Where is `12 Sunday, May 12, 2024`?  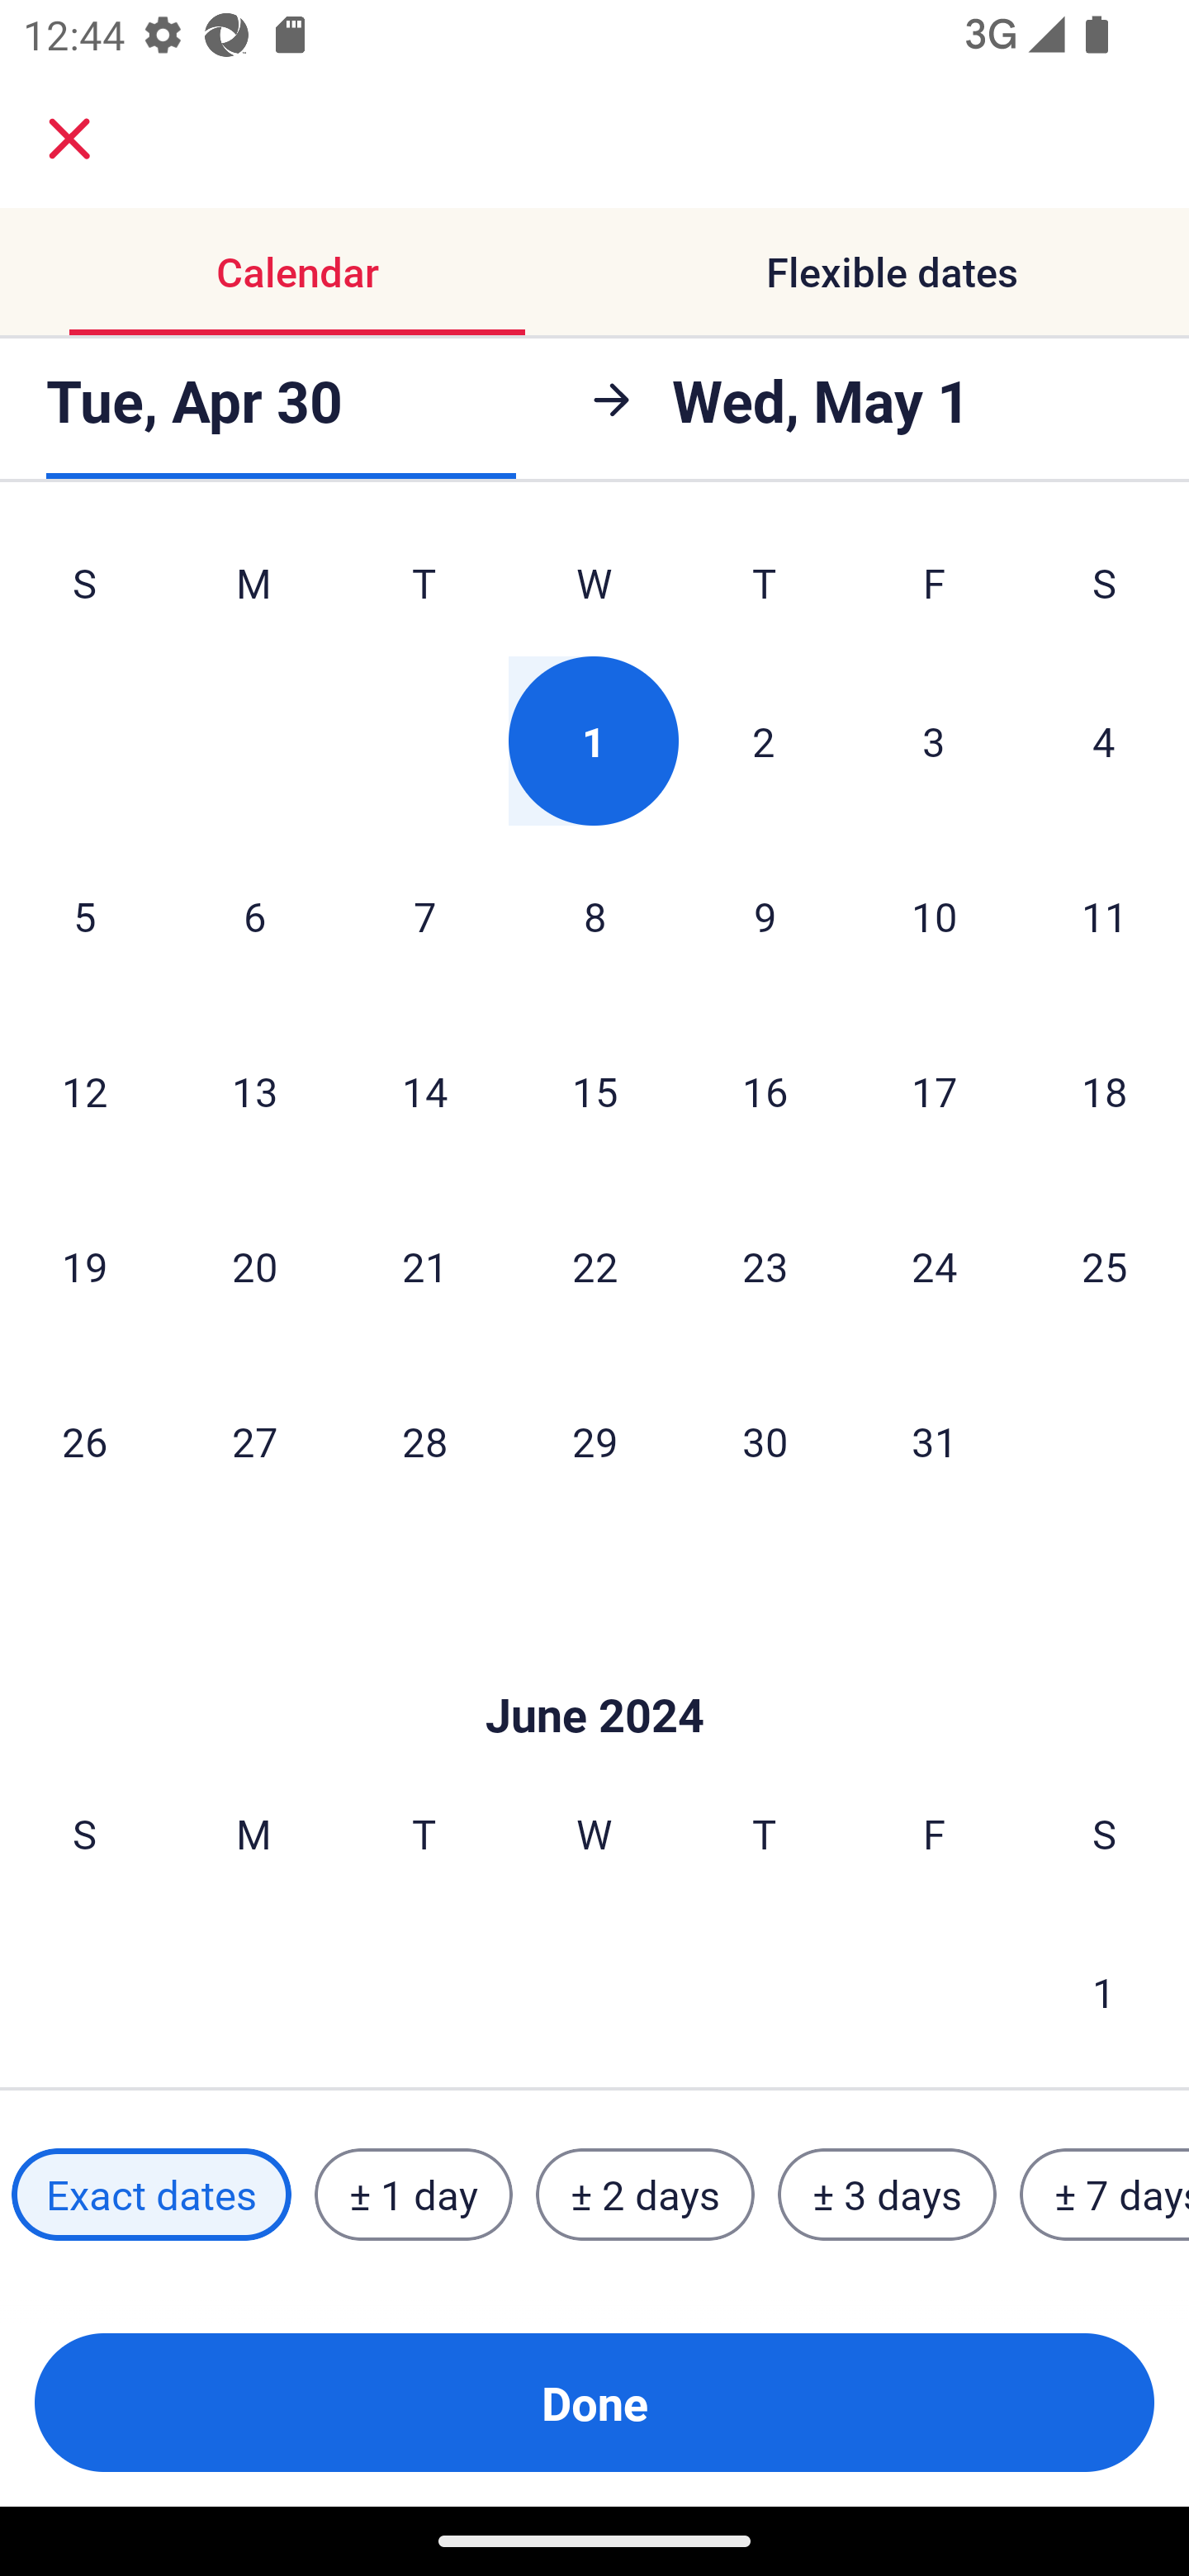
12 Sunday, May 12, 2024 is located at coordinates (84, 1090).